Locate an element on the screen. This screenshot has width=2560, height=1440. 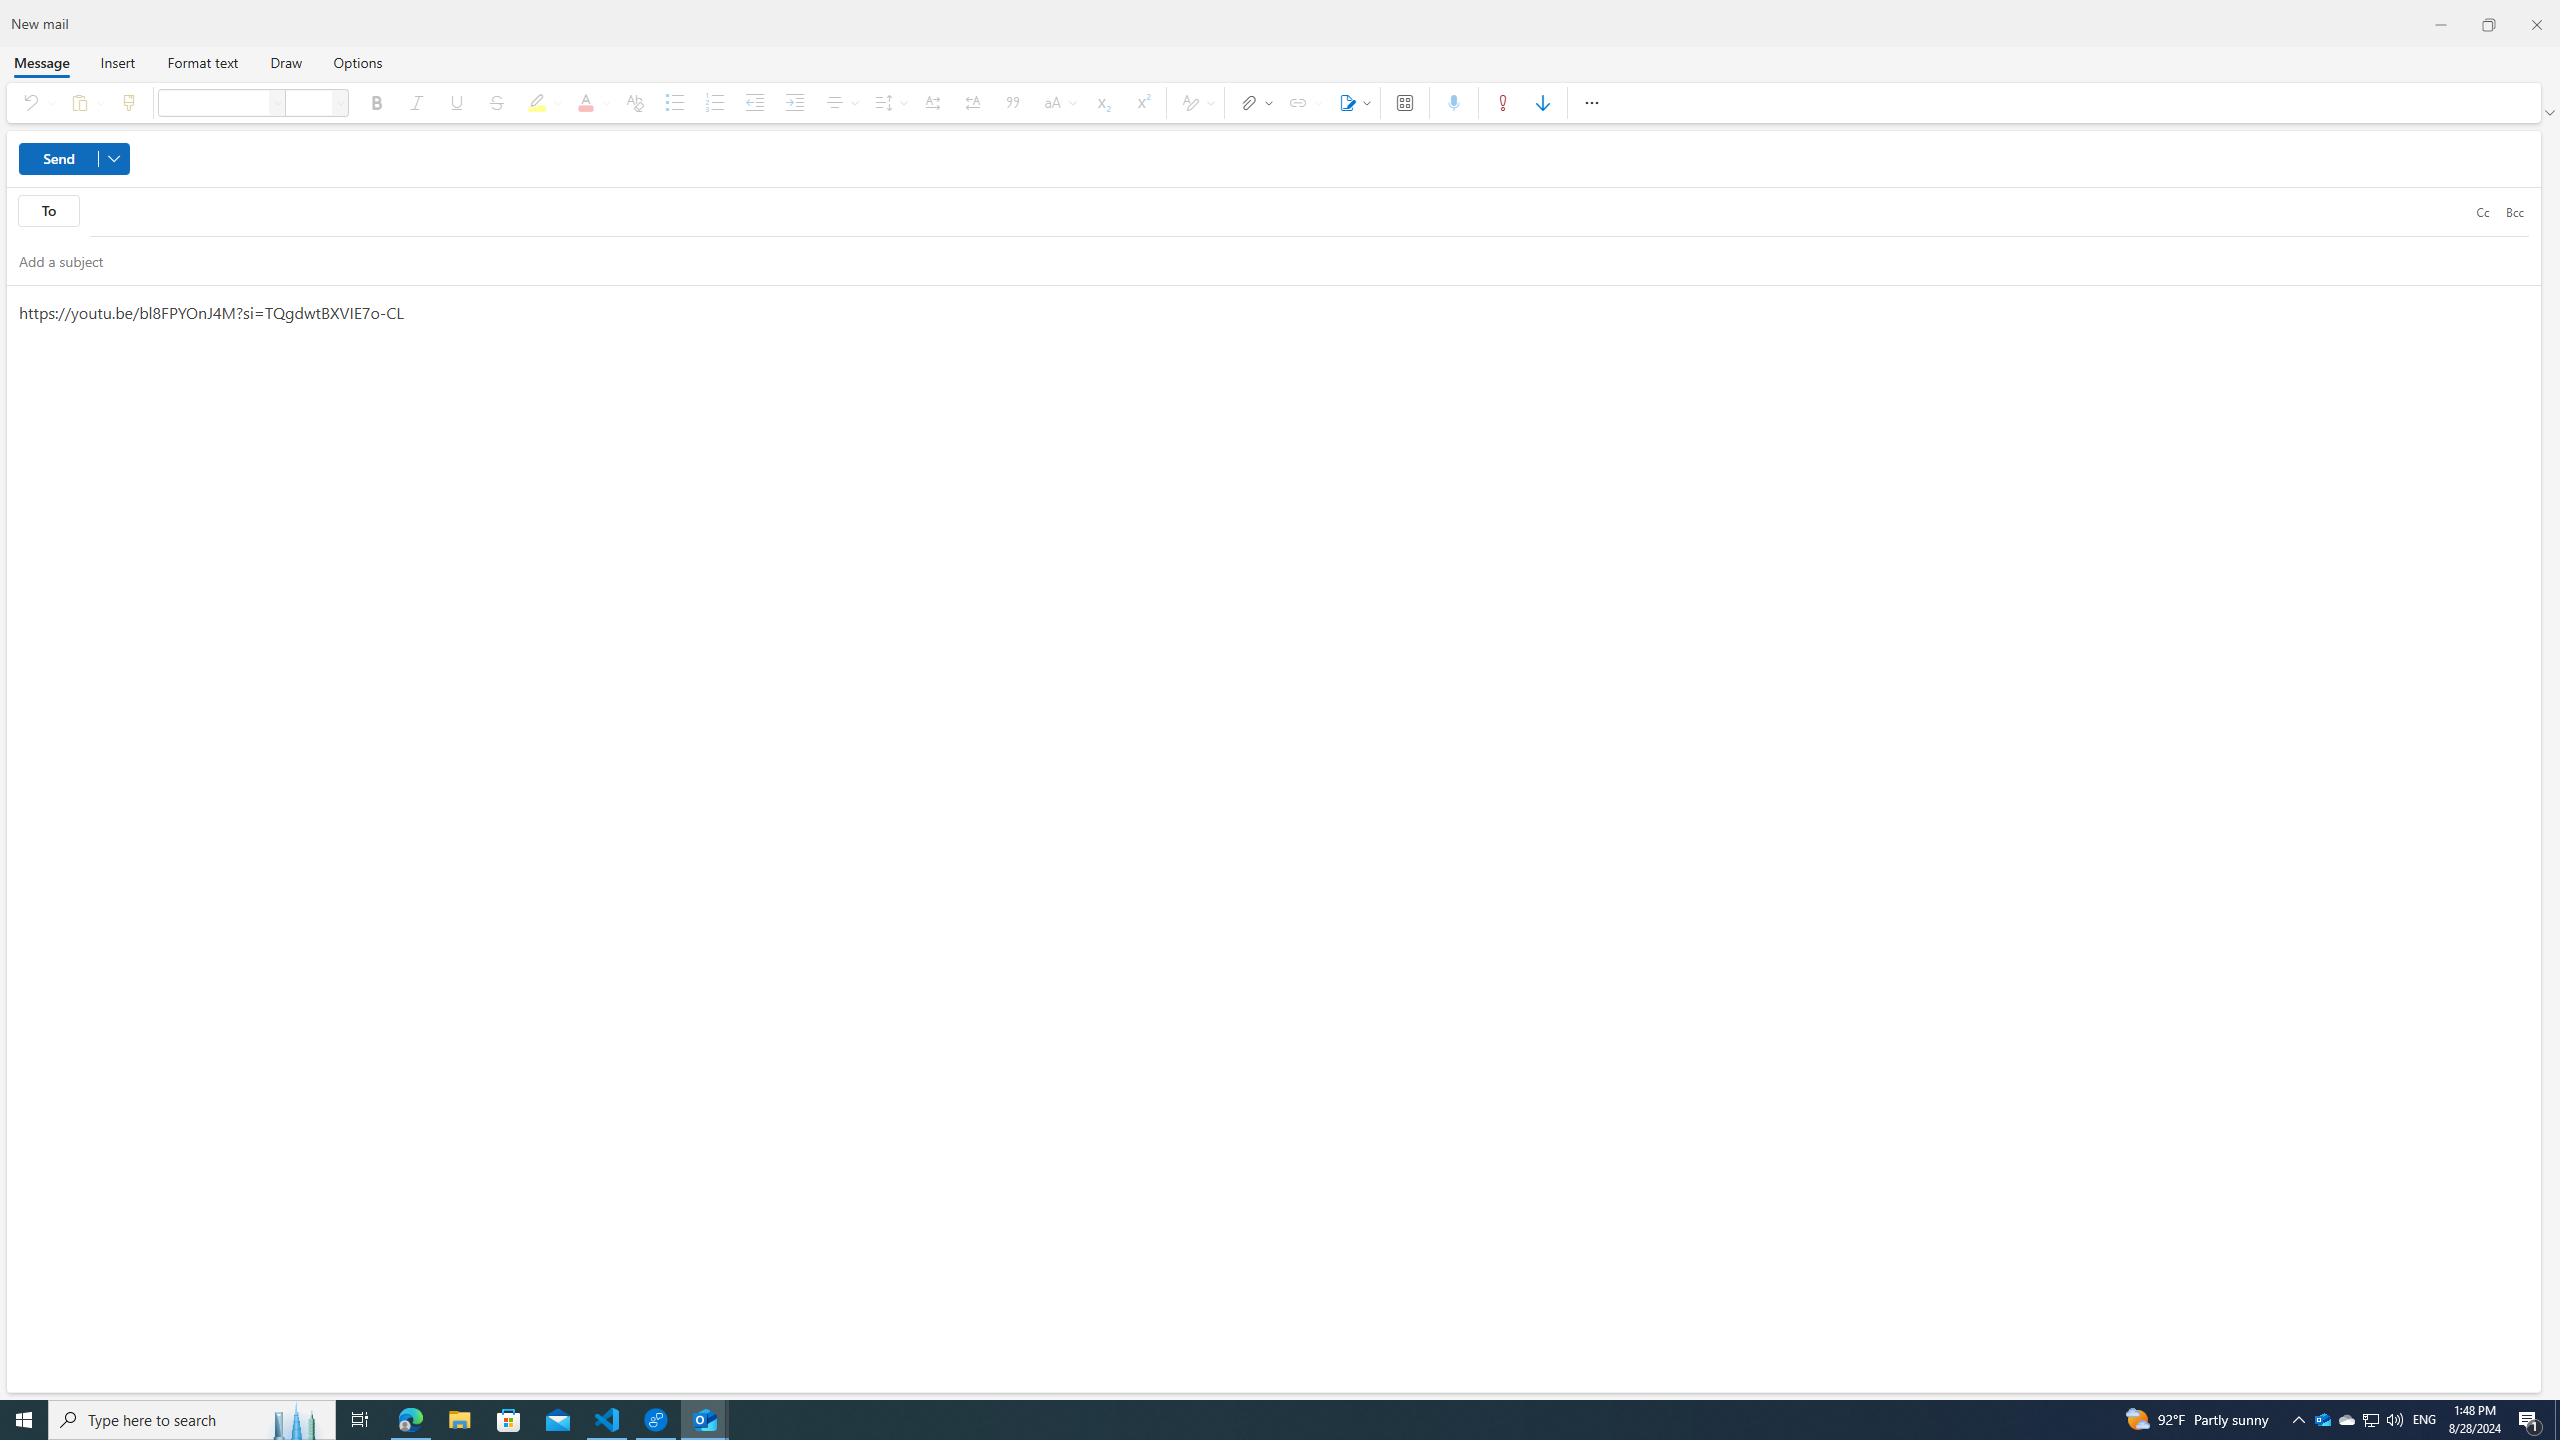
Apps is located at coordinates (1404, 102).